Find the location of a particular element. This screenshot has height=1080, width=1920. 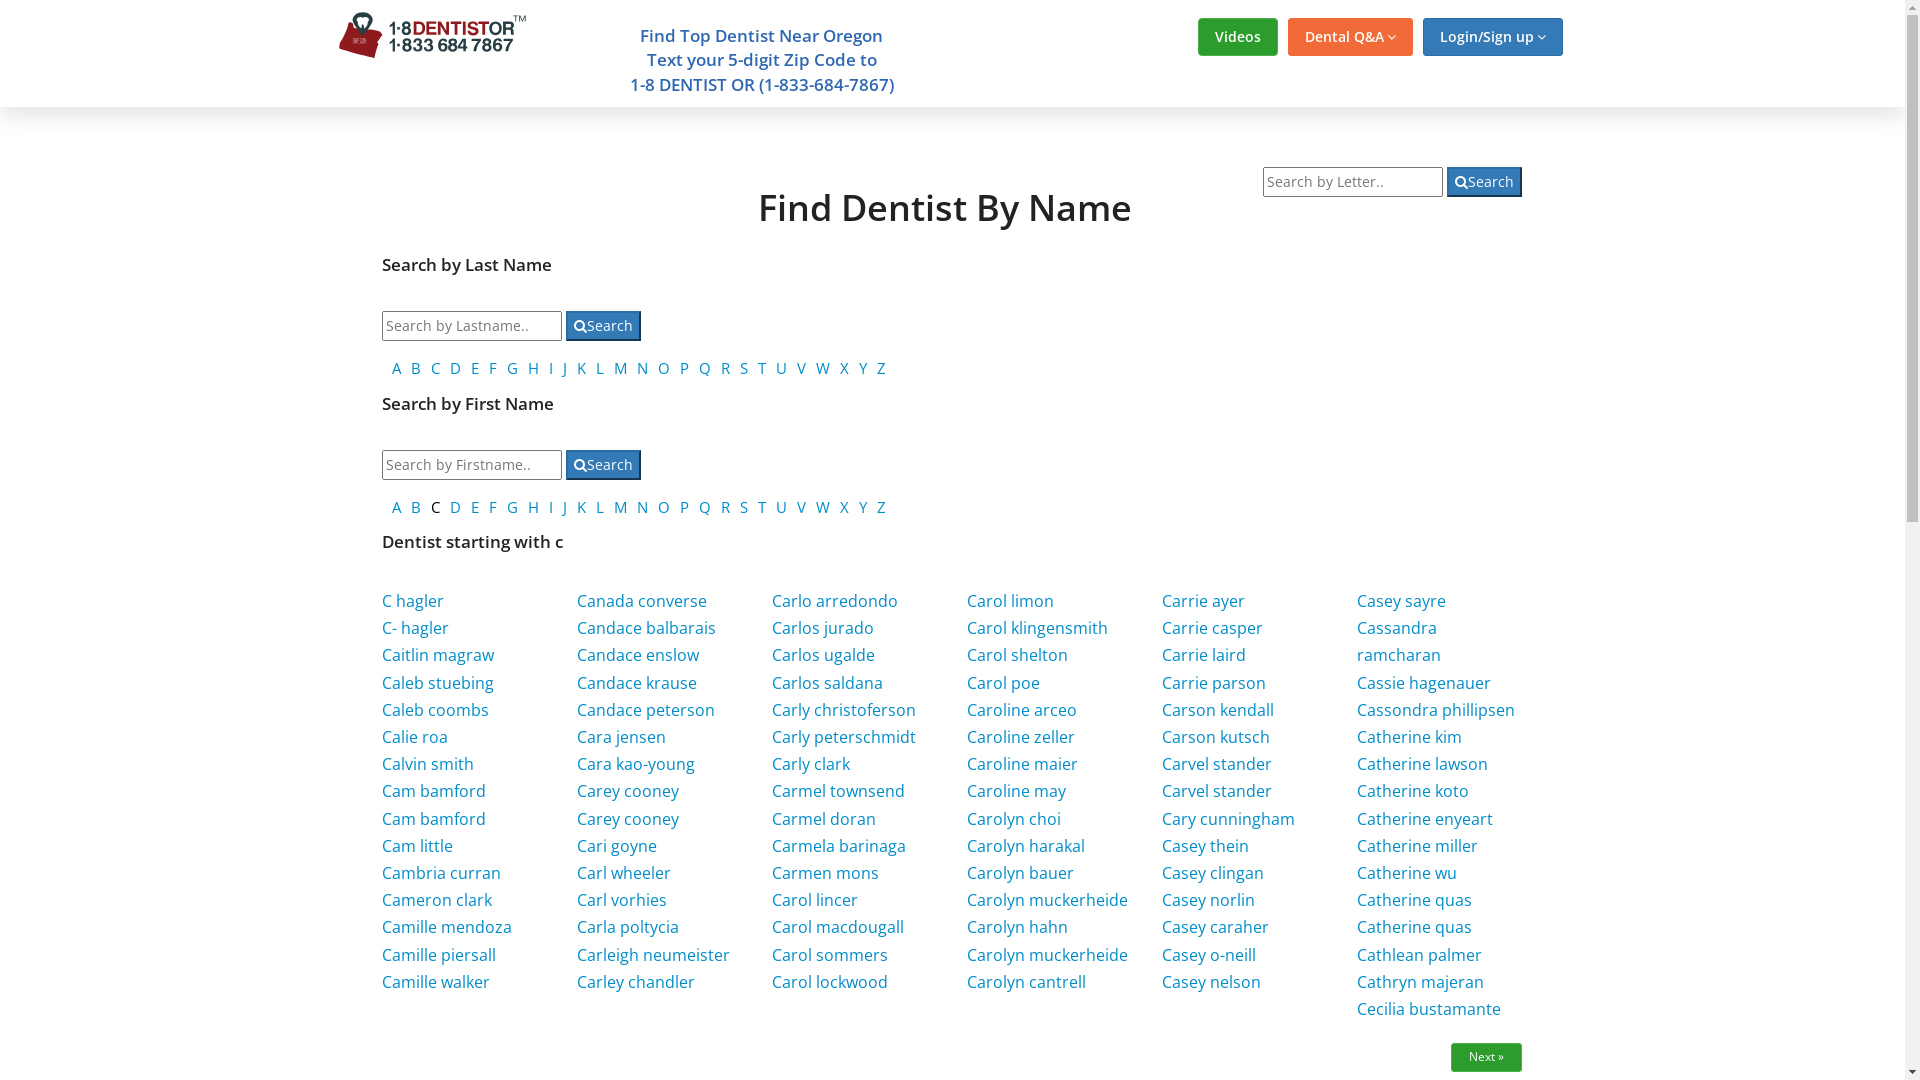

N is located at coordinates (642, 507).